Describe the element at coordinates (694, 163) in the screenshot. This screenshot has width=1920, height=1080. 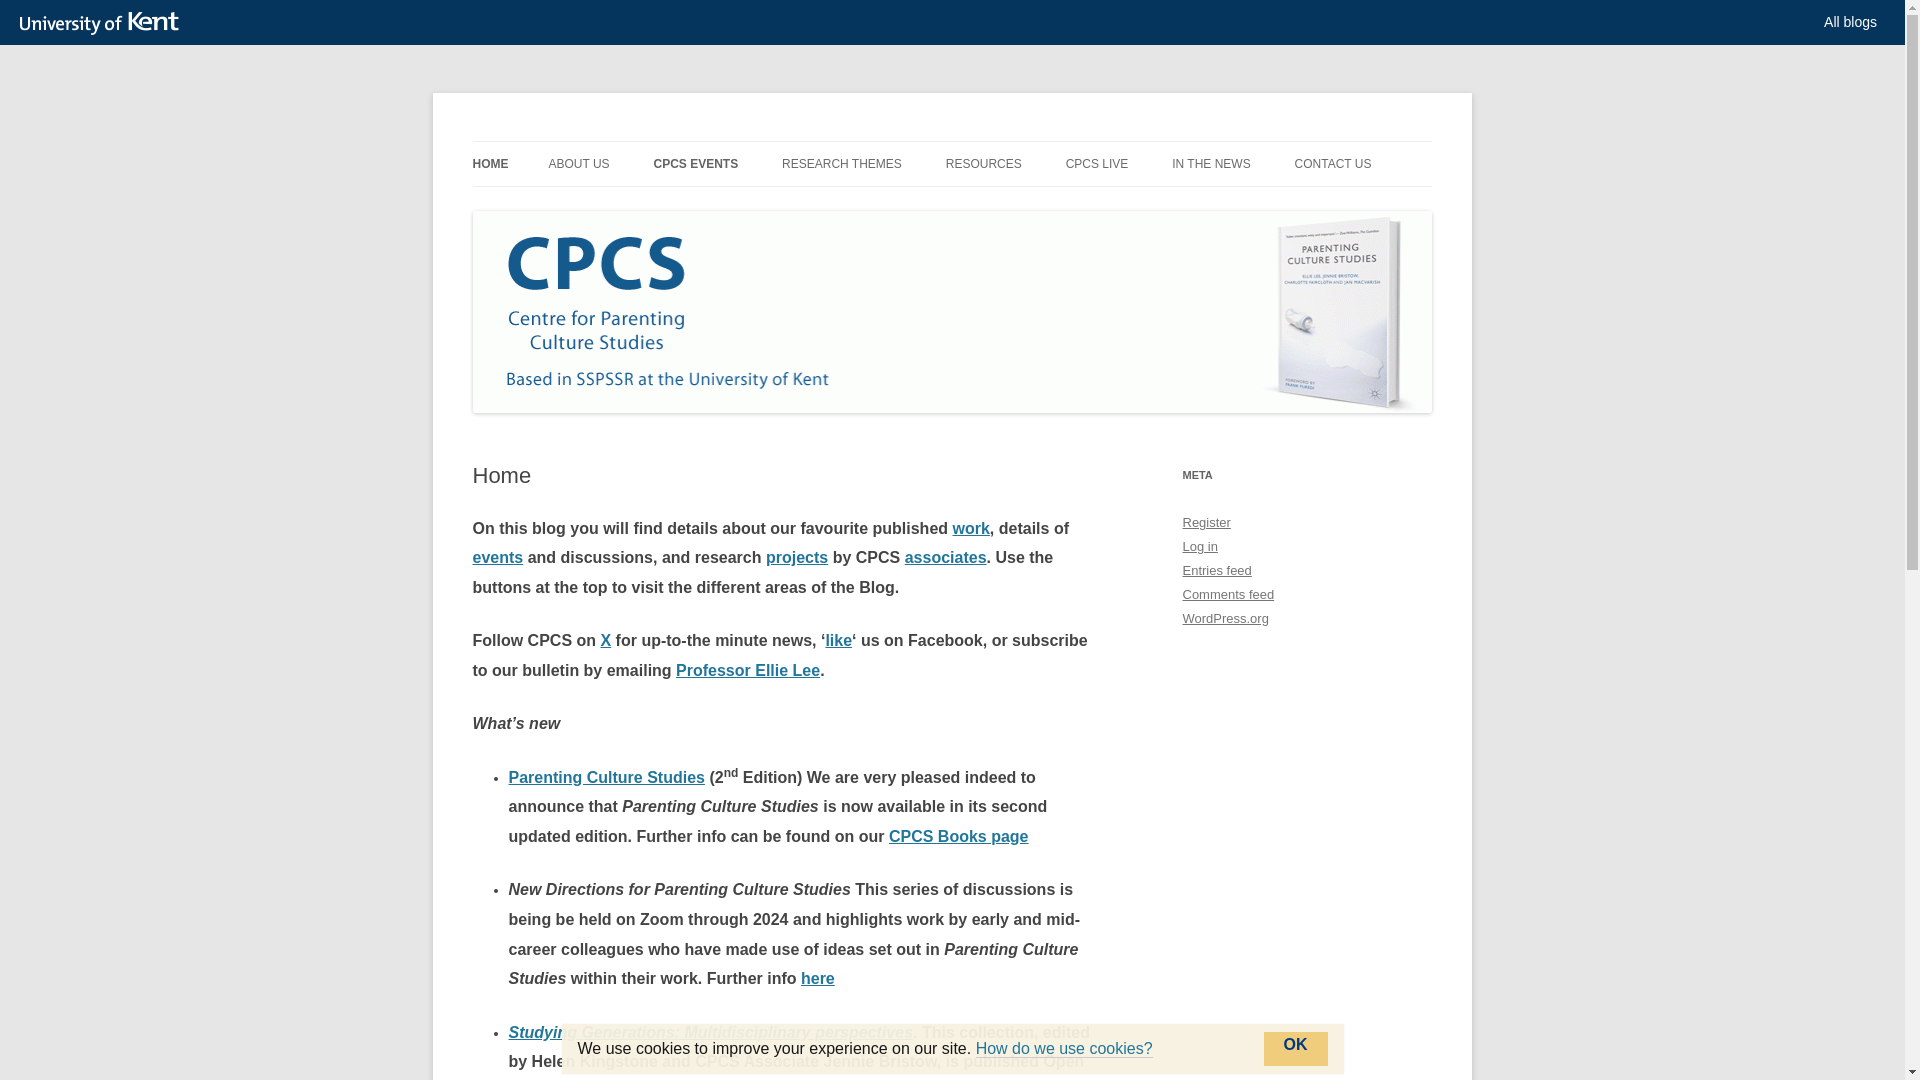
I see `CPCS EVENTS` at that location.